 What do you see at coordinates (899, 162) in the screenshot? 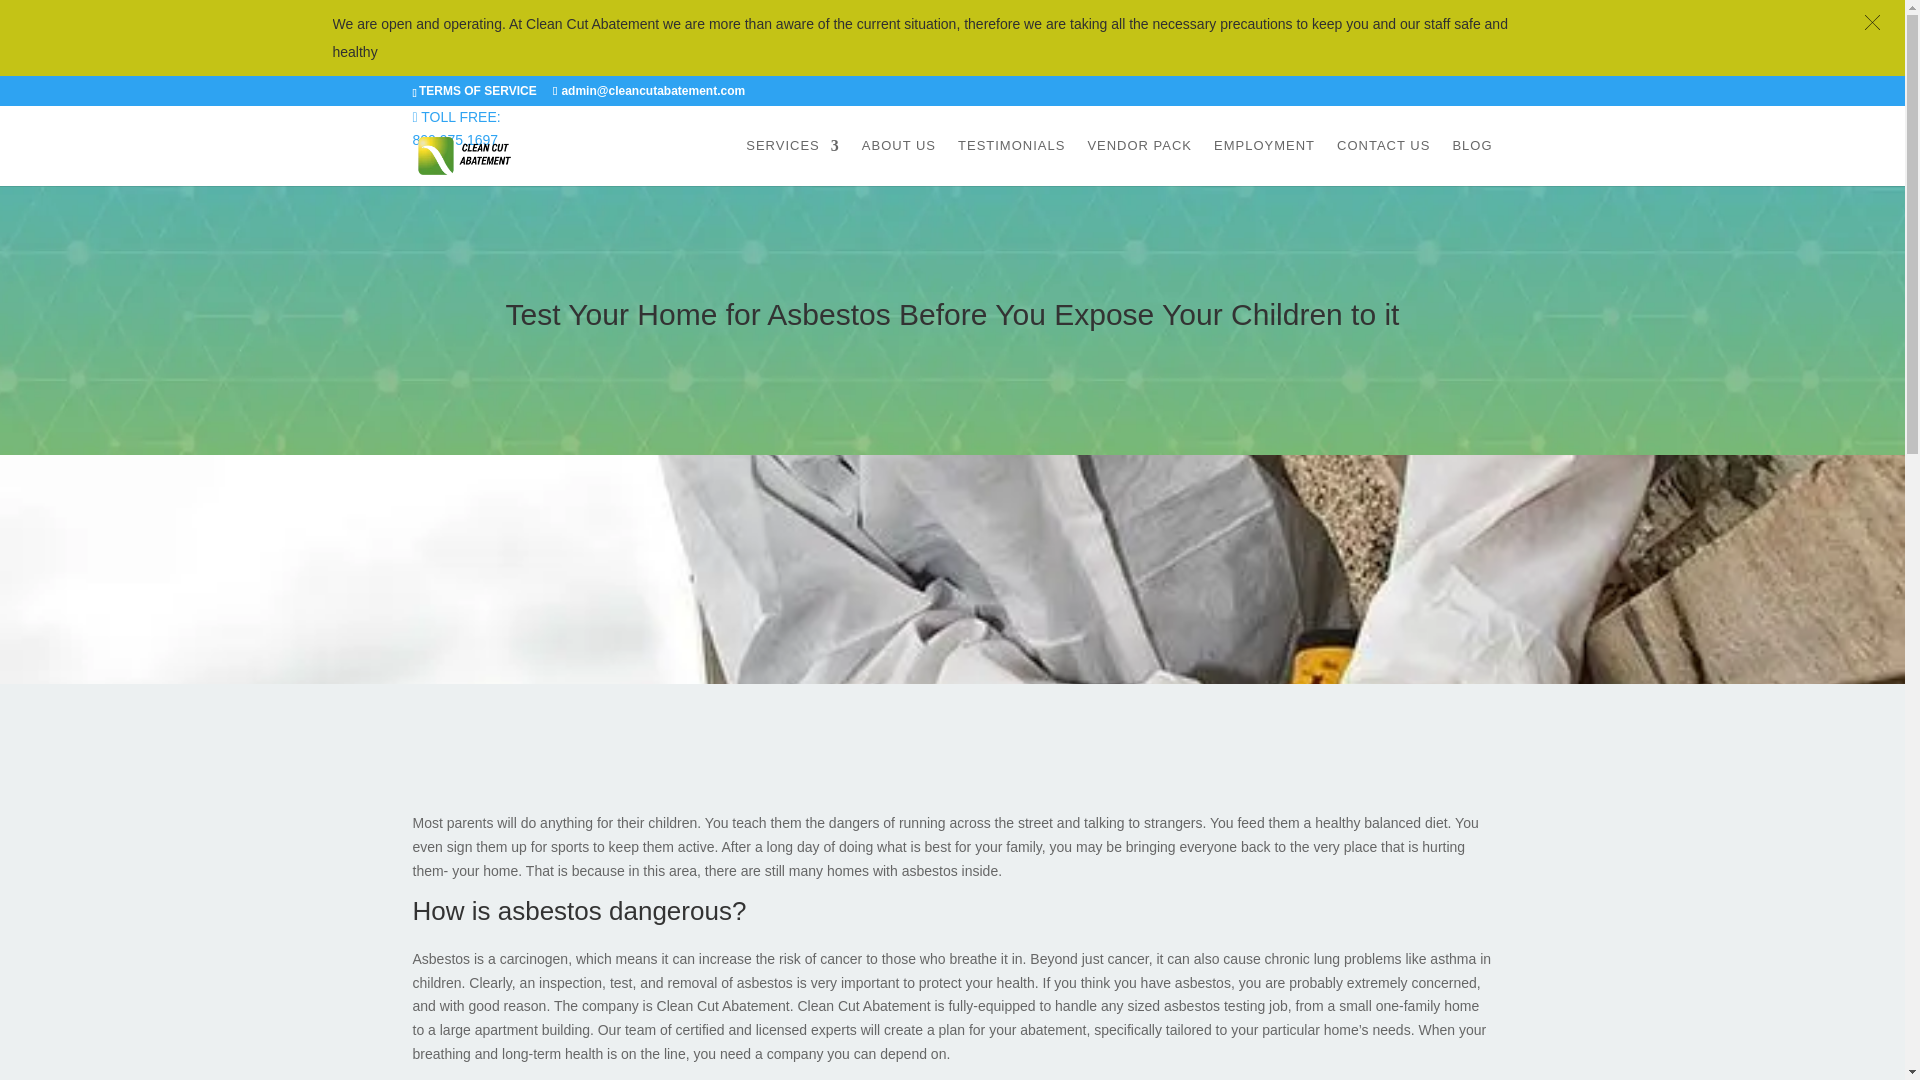
I see `ABOUT US` at bounding box center [899, 162].